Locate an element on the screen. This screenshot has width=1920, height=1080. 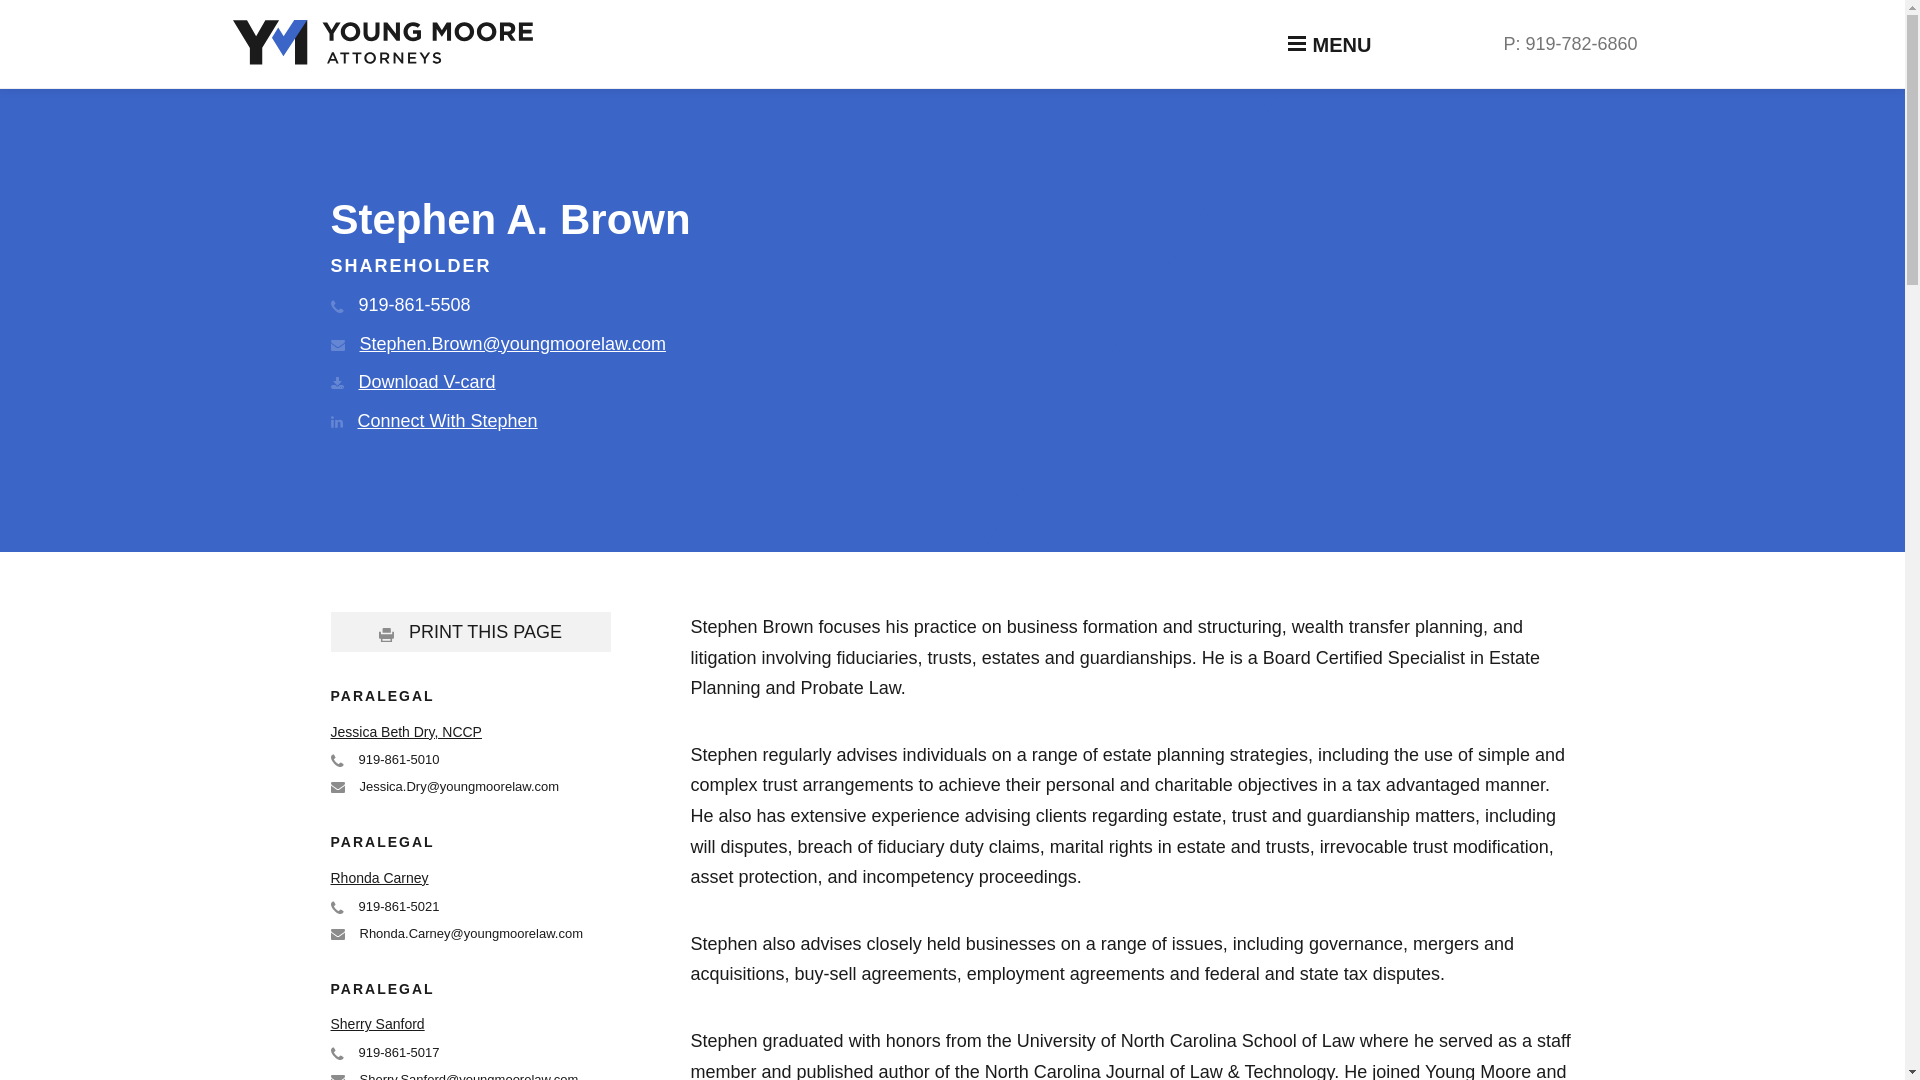
Download V-card is located at coordinates (412, 382).